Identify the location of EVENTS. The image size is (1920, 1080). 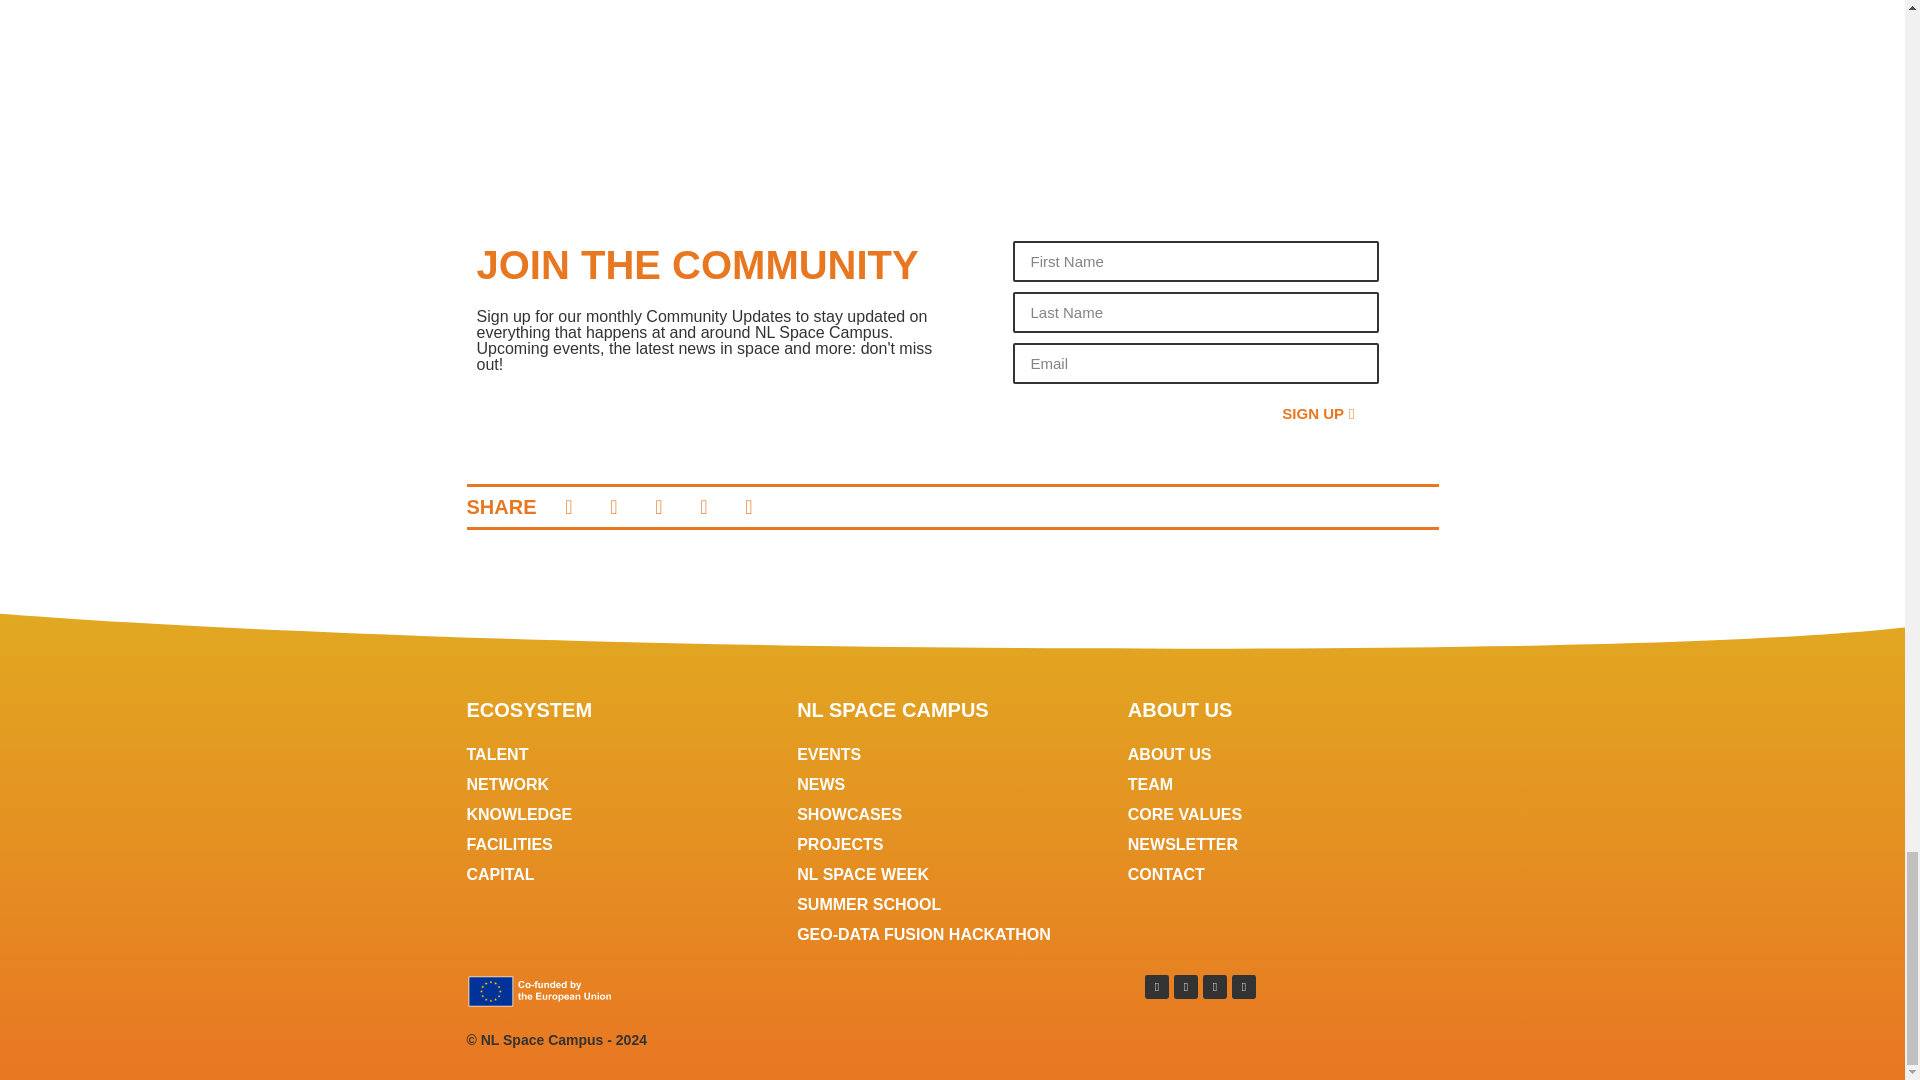
(952, 754).